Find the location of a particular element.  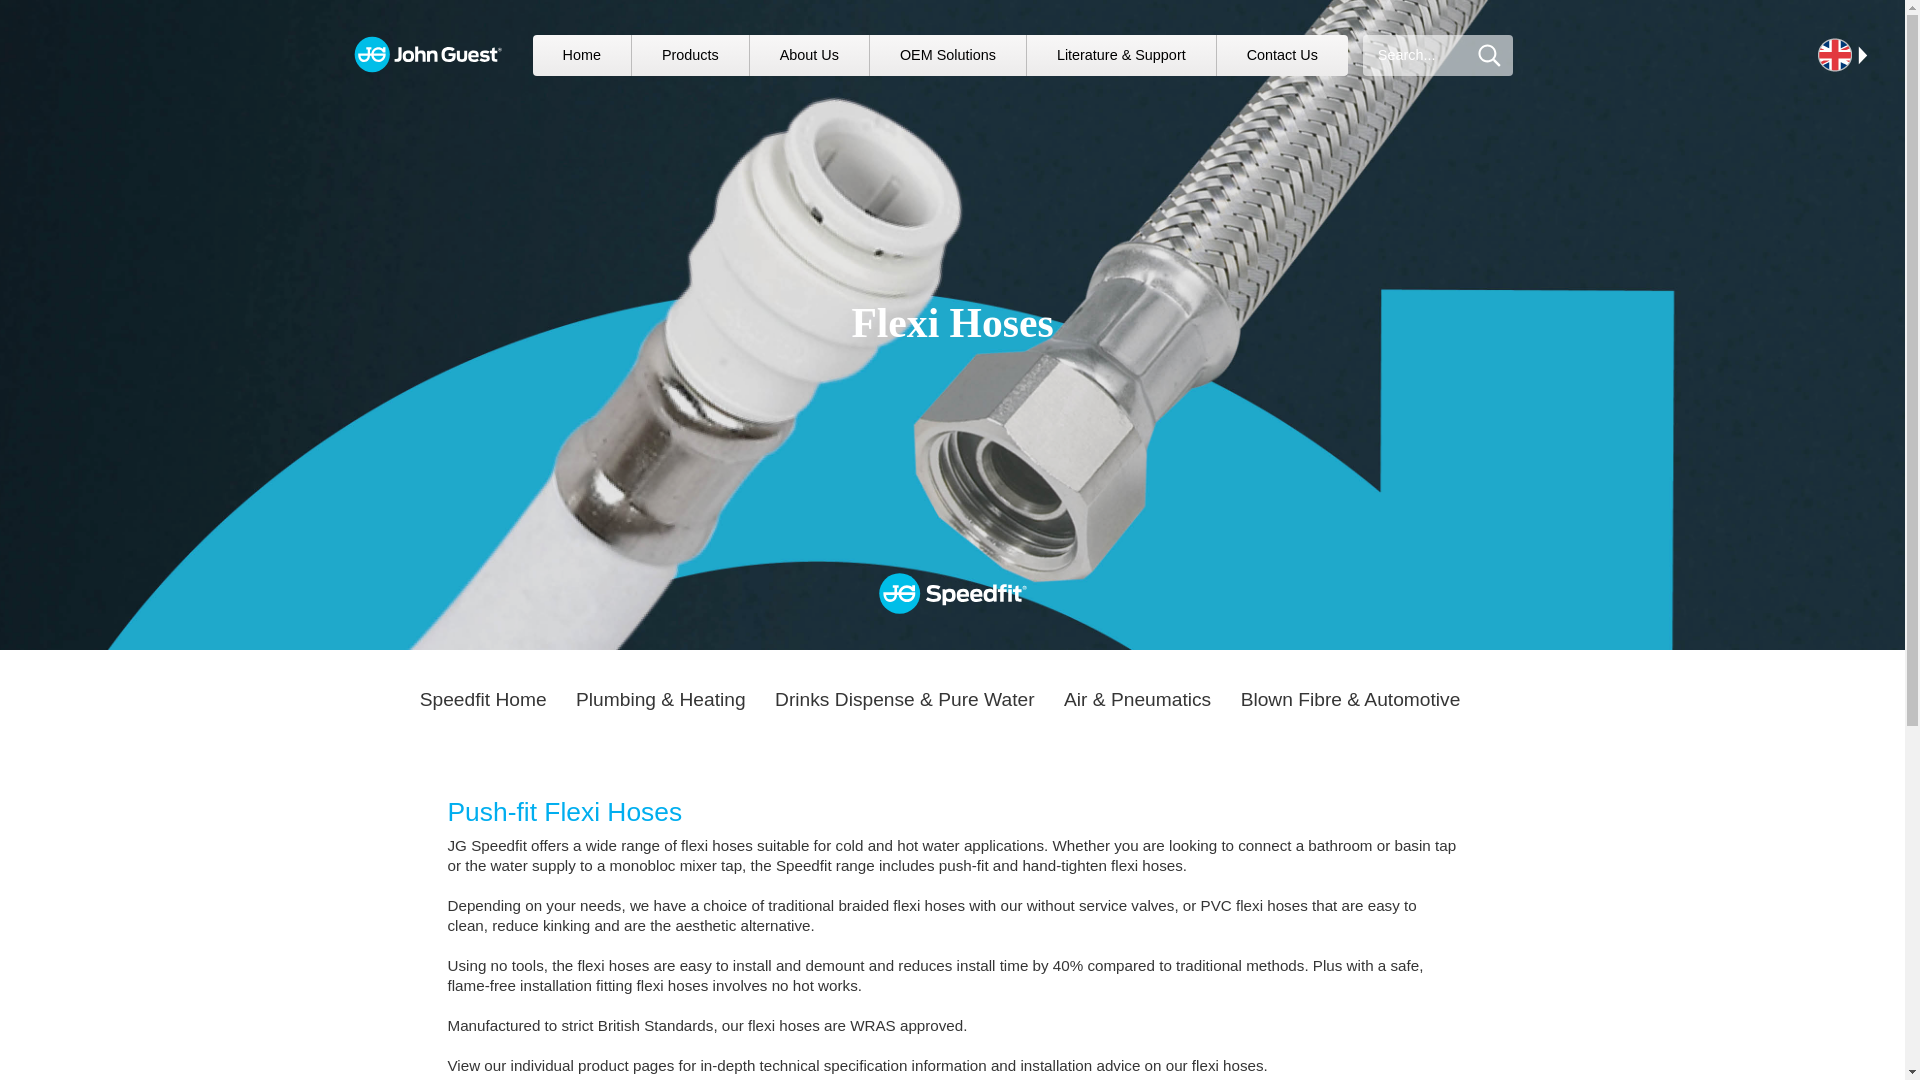

Products is located at coordinates (690, 54).